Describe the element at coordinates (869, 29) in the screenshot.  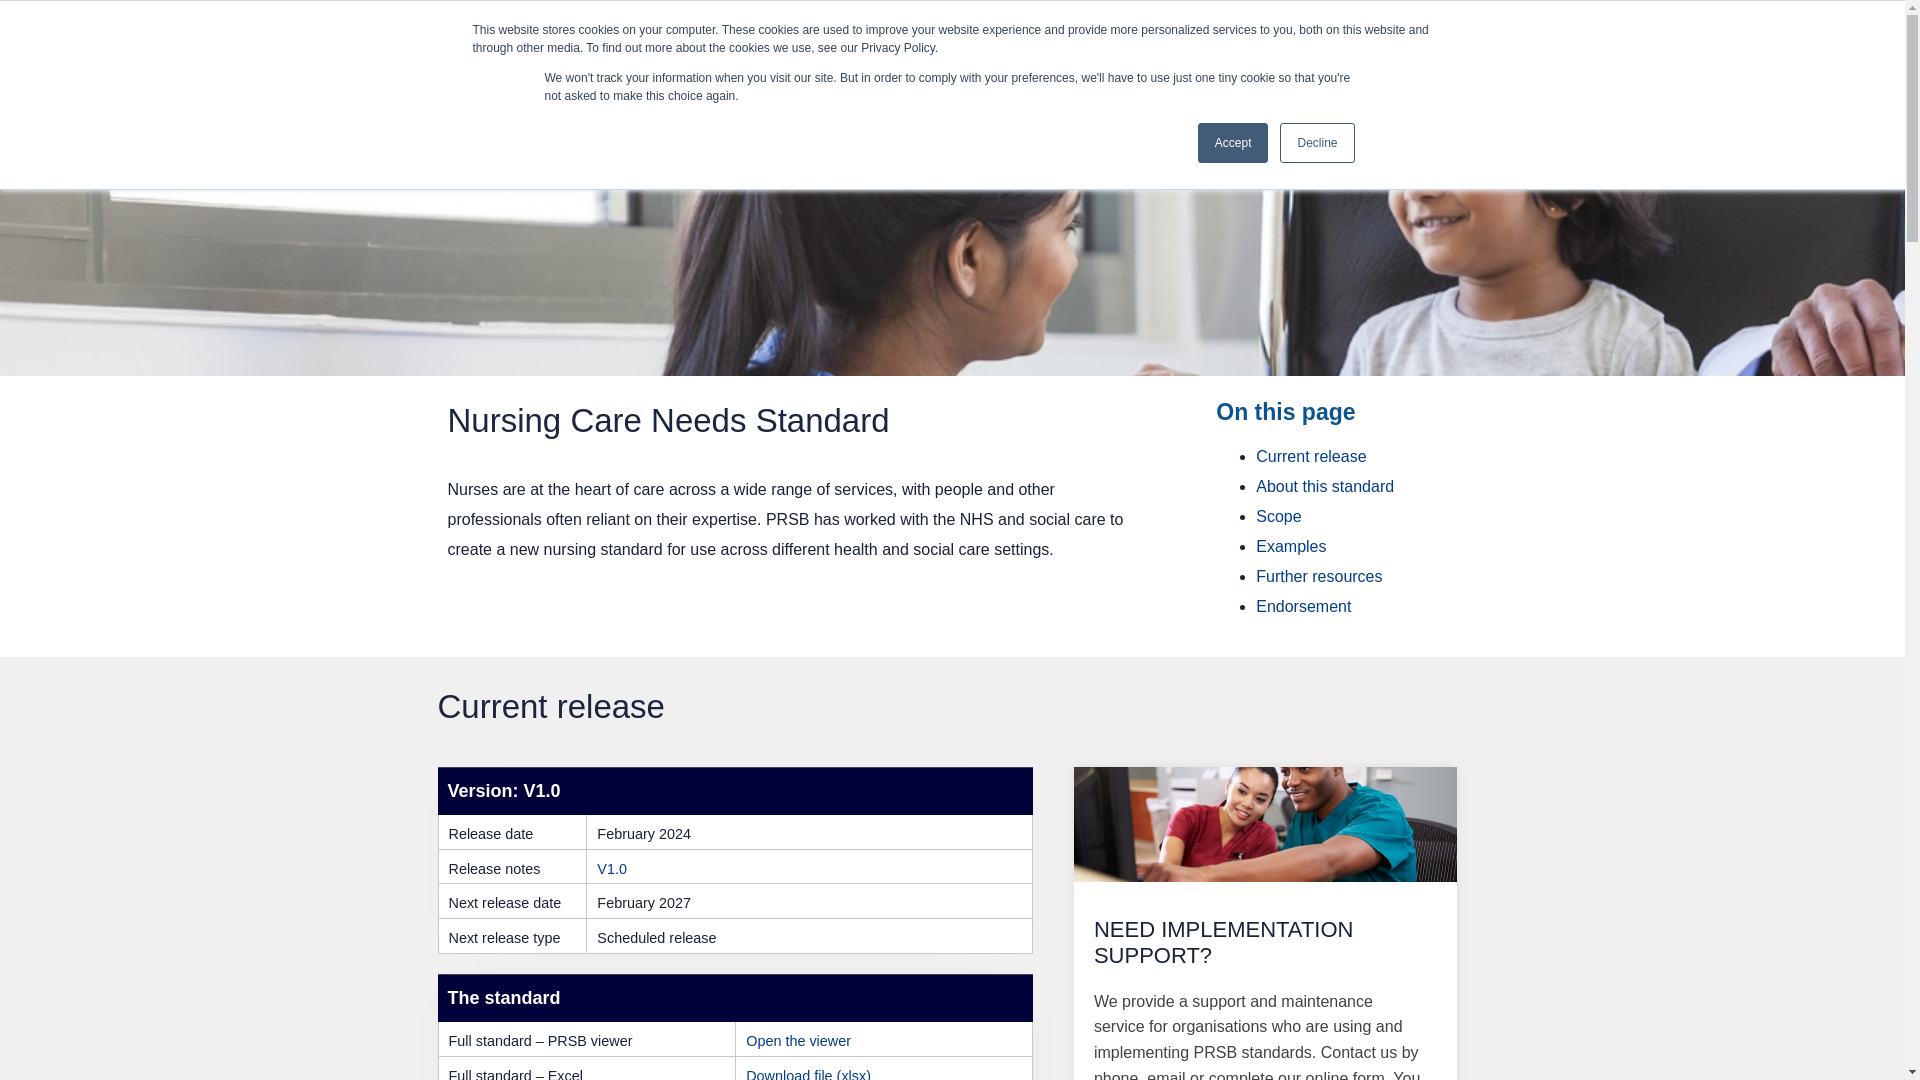
I see `SUPPORT SERVICES` at that location.